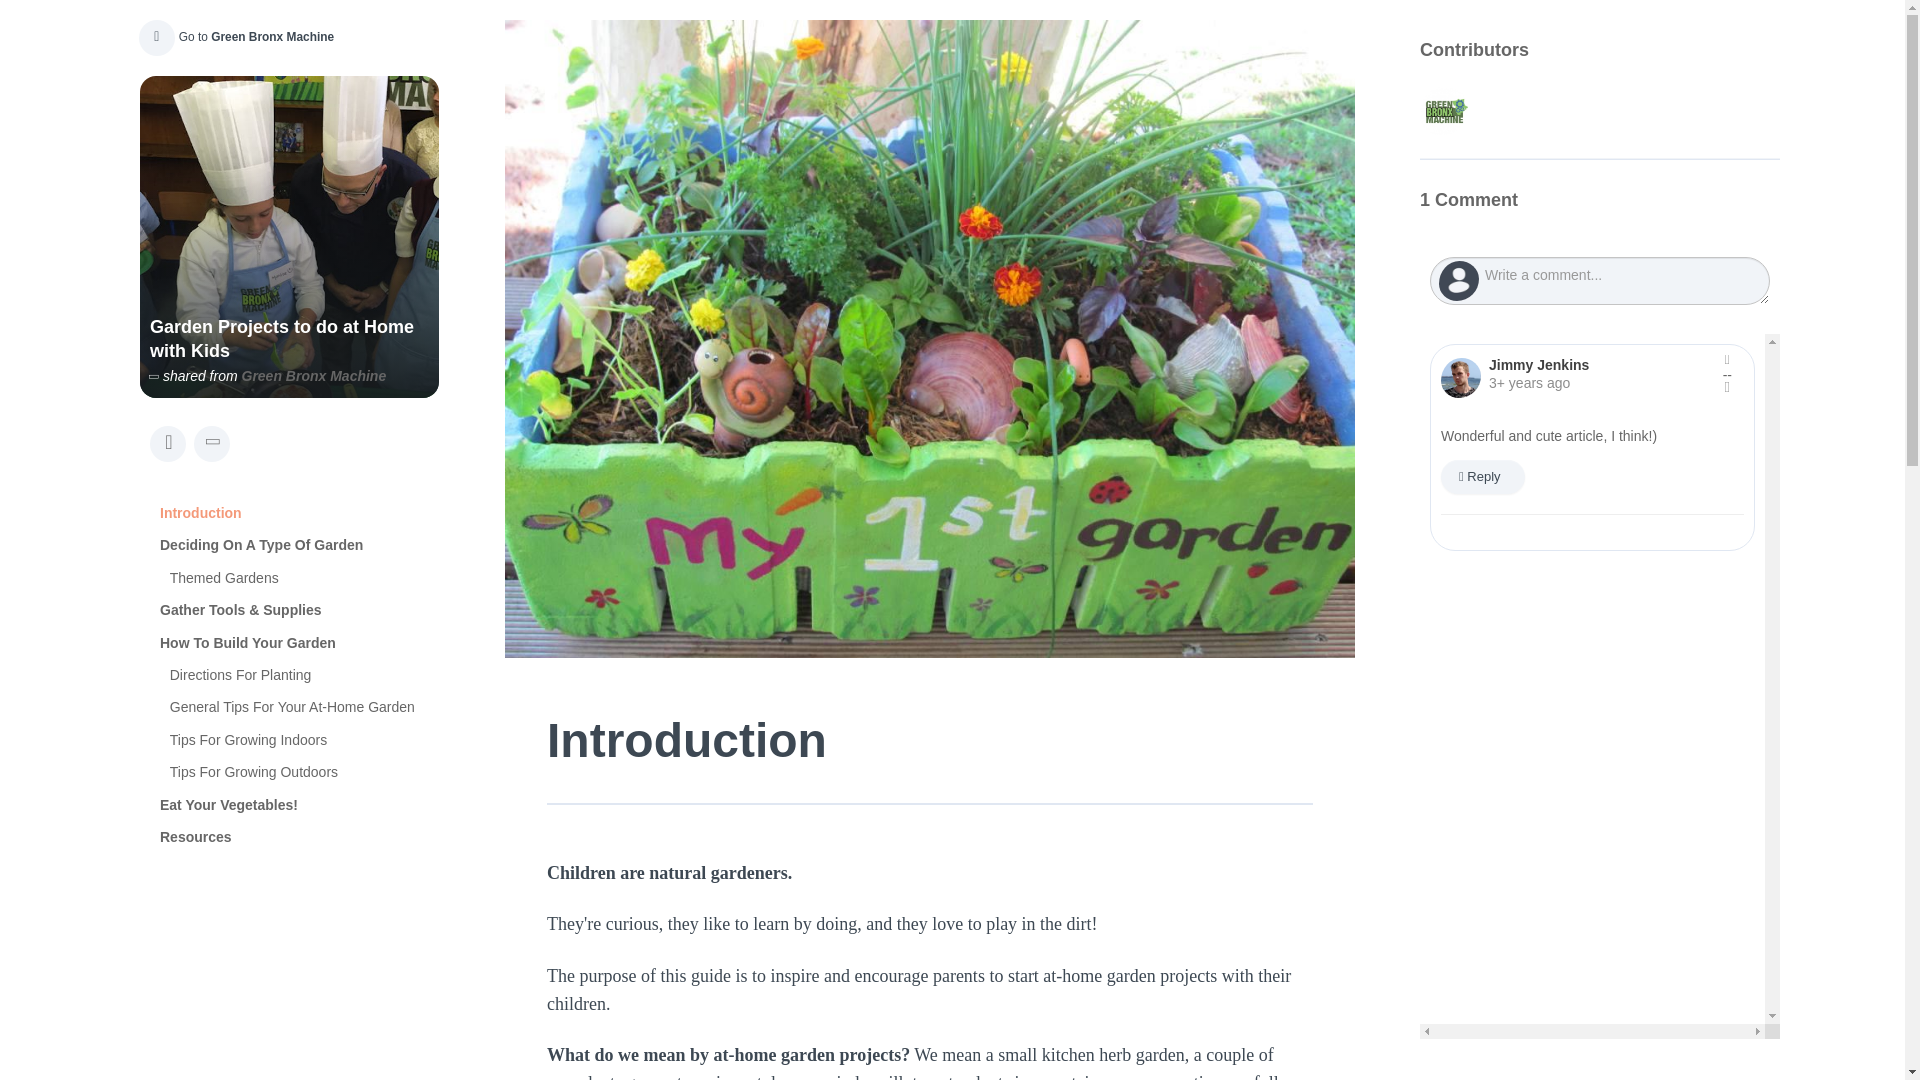 The width and height of the screenshot is (1920, 1080). I want to click on Eat Your Vegetables!, so click(299, 804).